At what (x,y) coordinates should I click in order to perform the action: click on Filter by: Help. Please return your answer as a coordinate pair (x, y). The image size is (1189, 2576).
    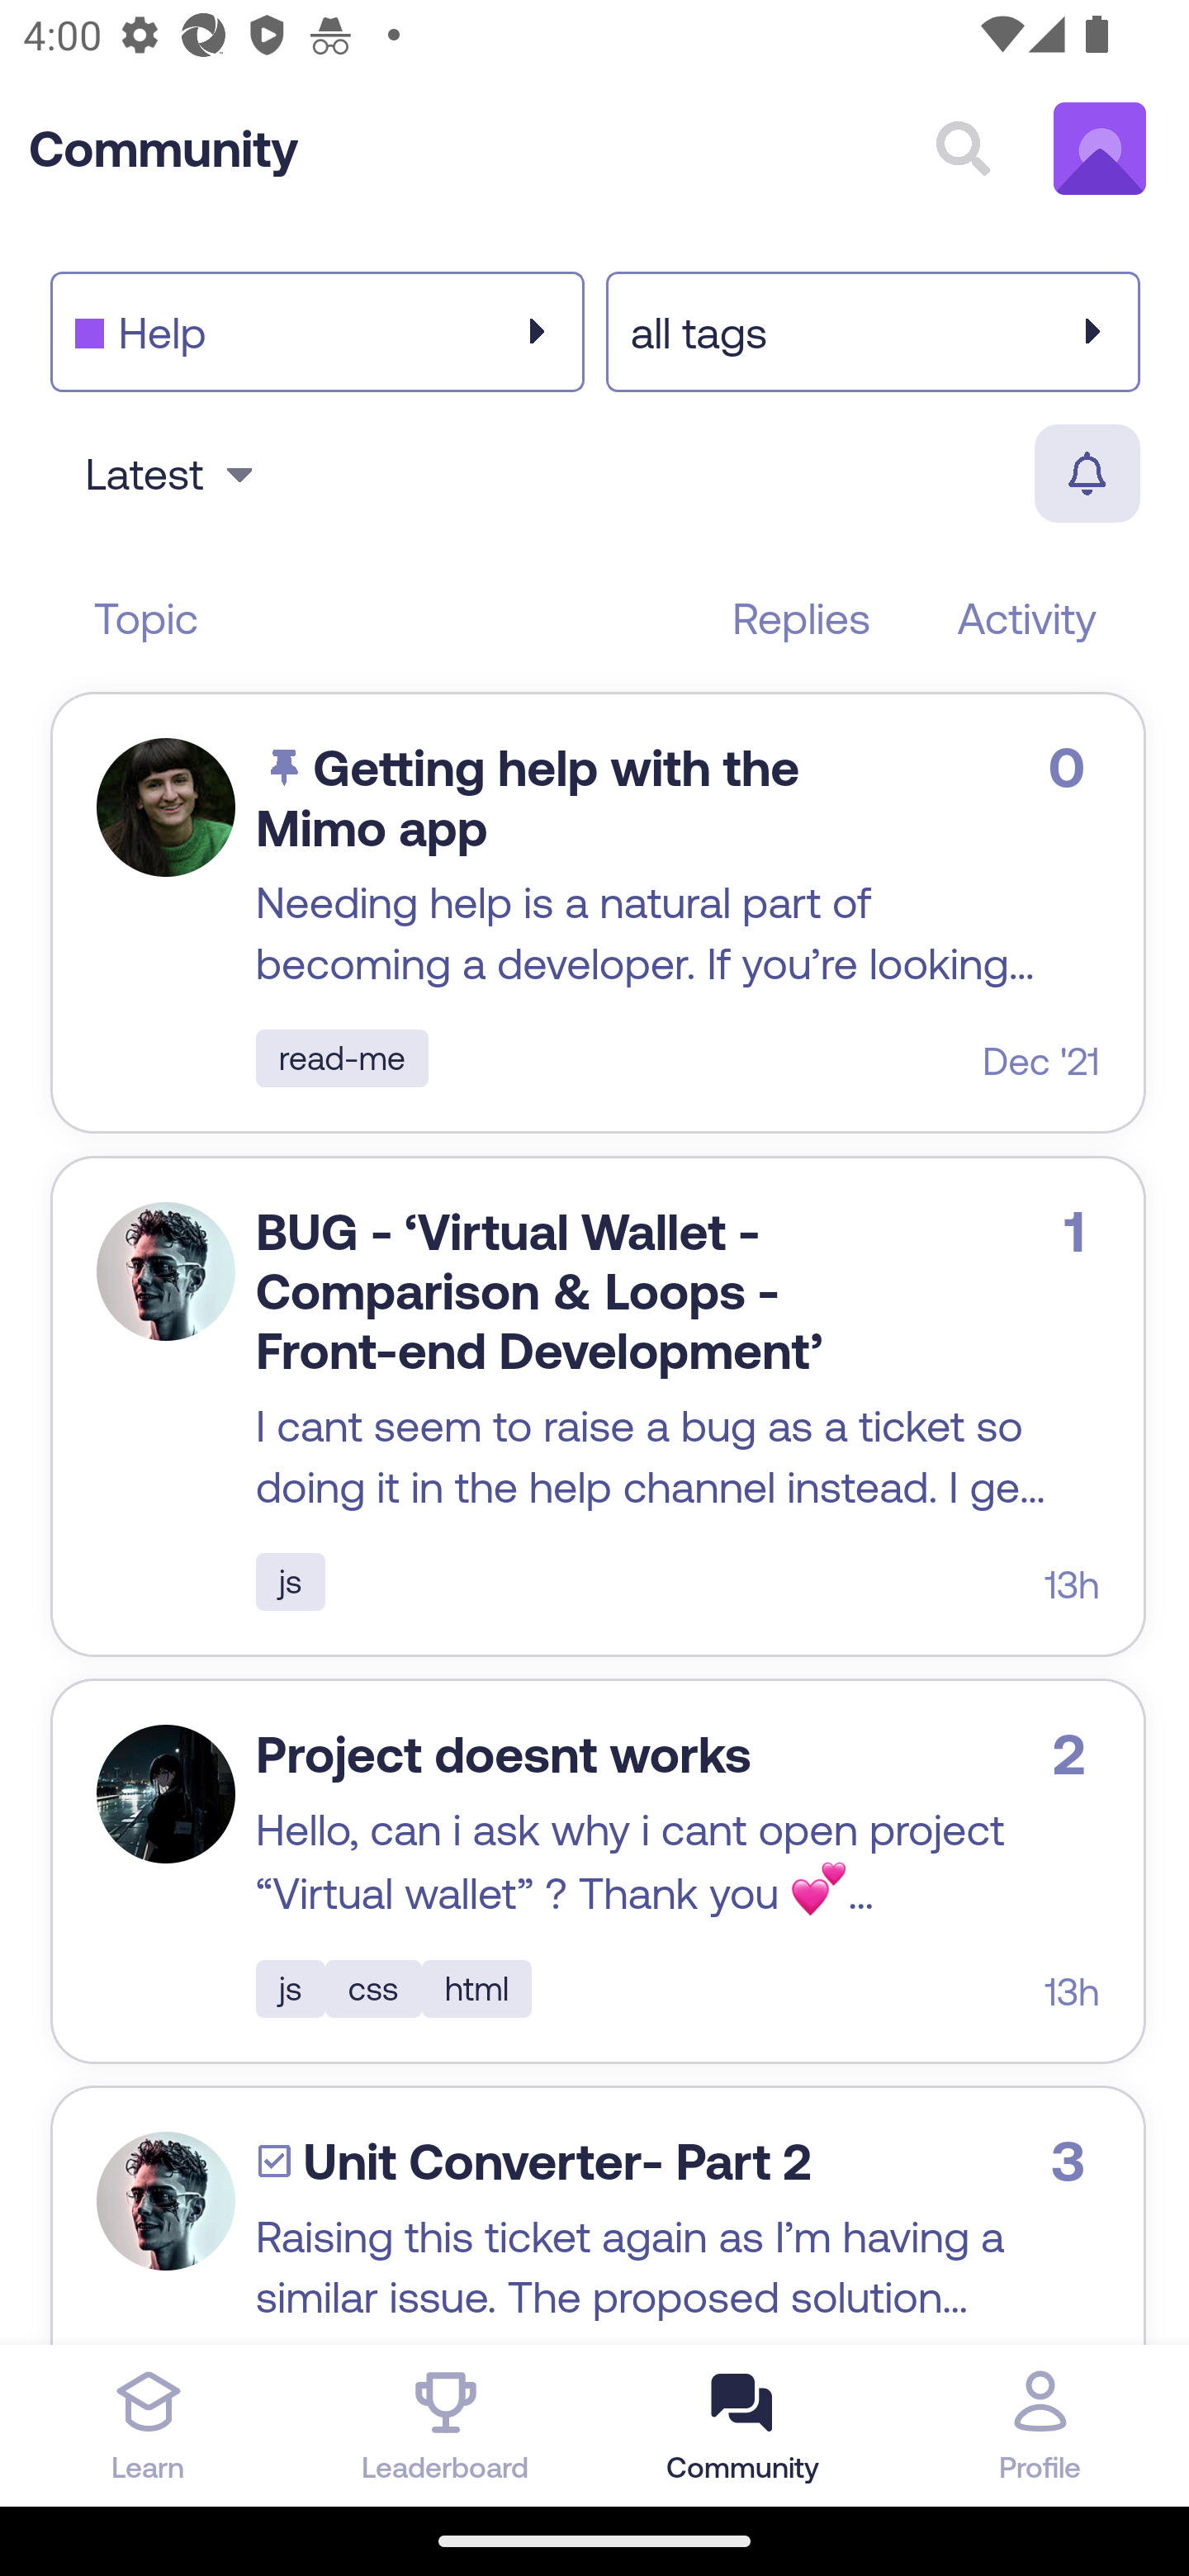
    Looking at the image, I should click on (317, 330).